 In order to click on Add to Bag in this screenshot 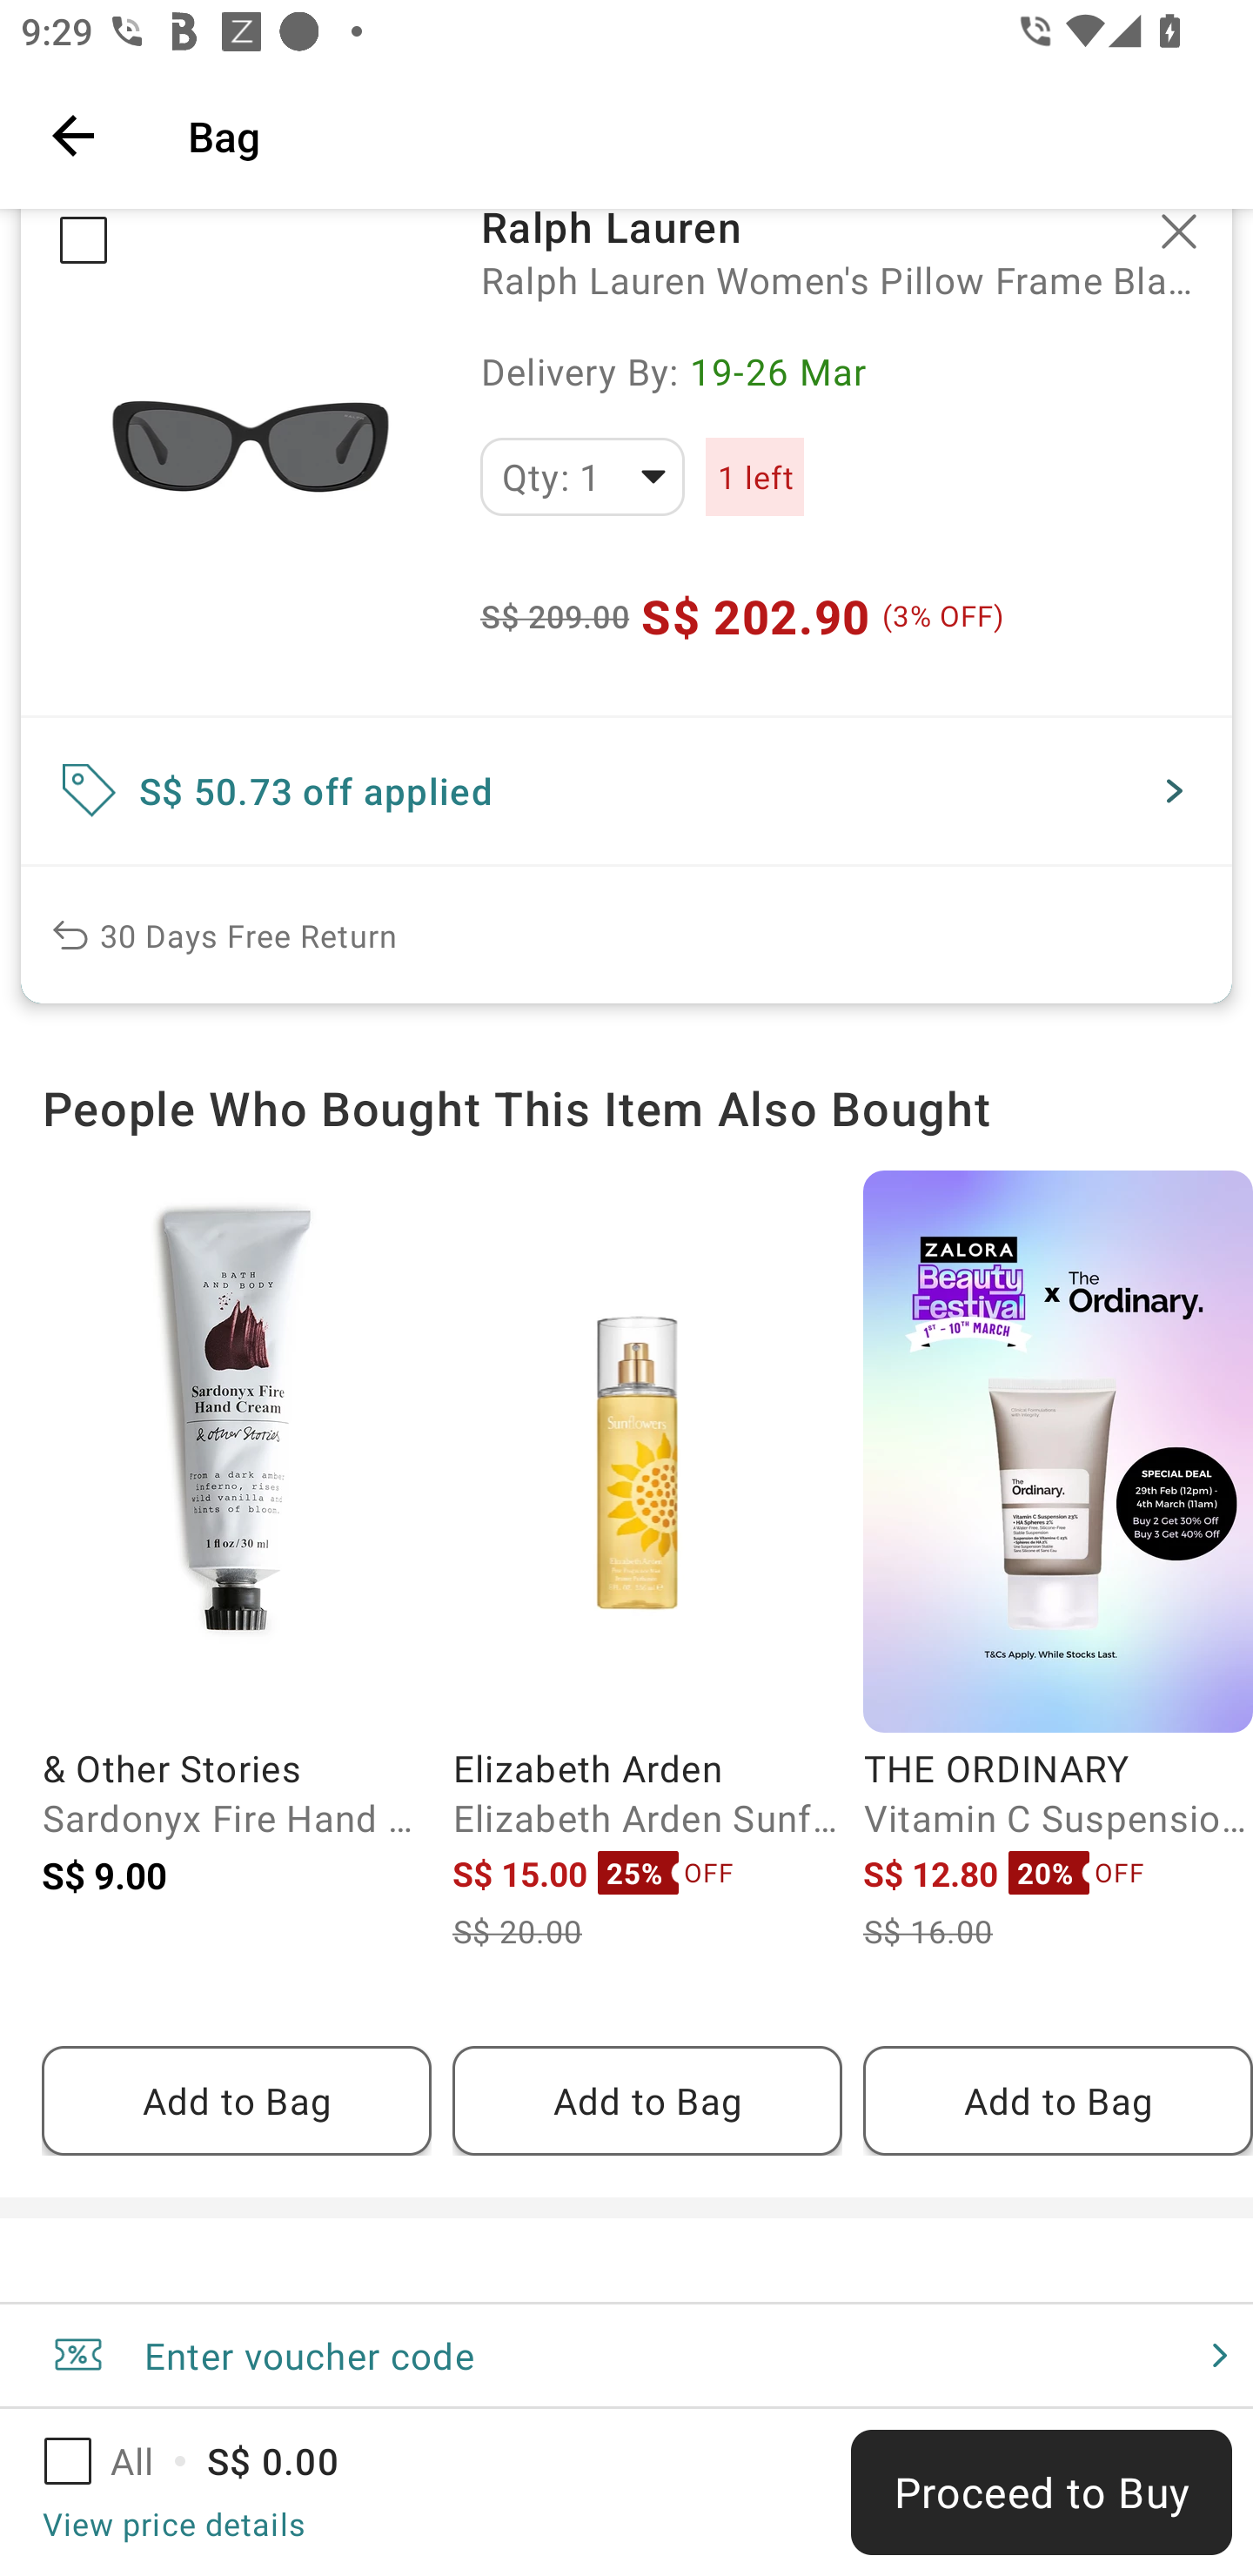, I will do `click(236, 2101)`.